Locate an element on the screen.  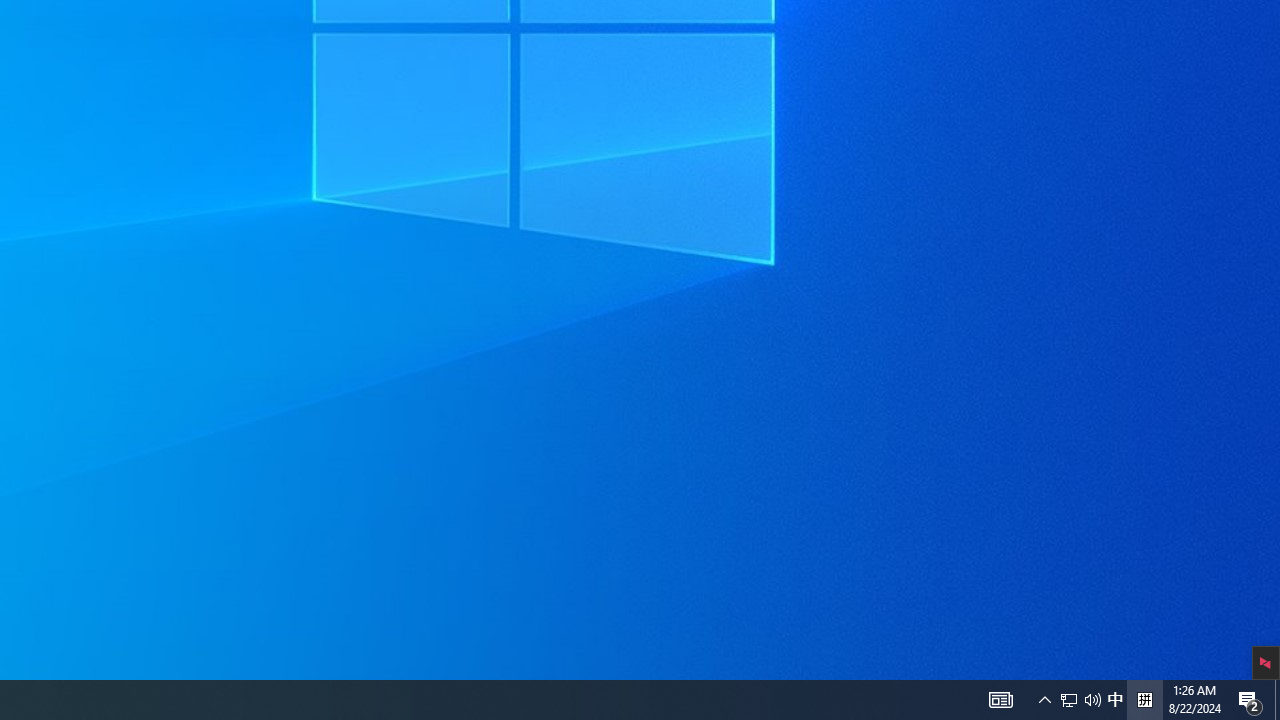
Show desktop is located at coordinates (1277, 700).